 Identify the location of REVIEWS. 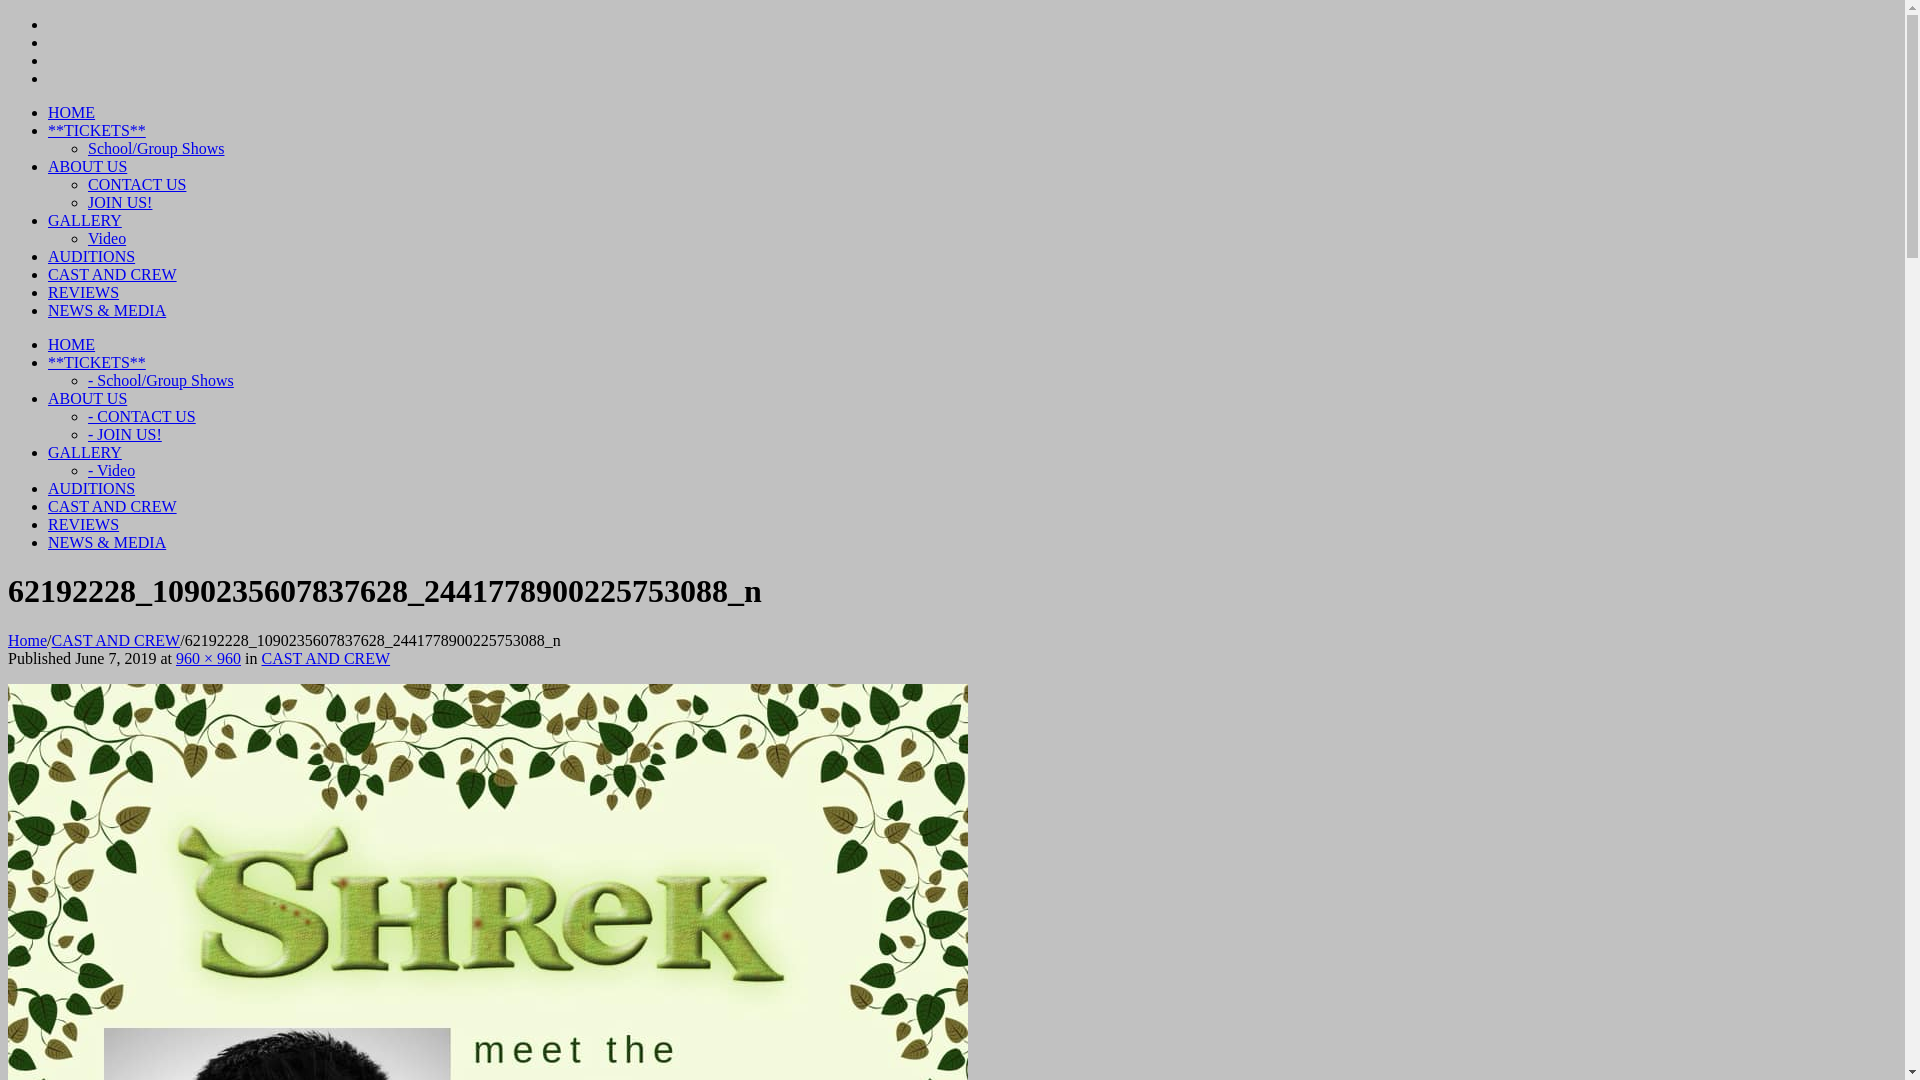
(84, 292).